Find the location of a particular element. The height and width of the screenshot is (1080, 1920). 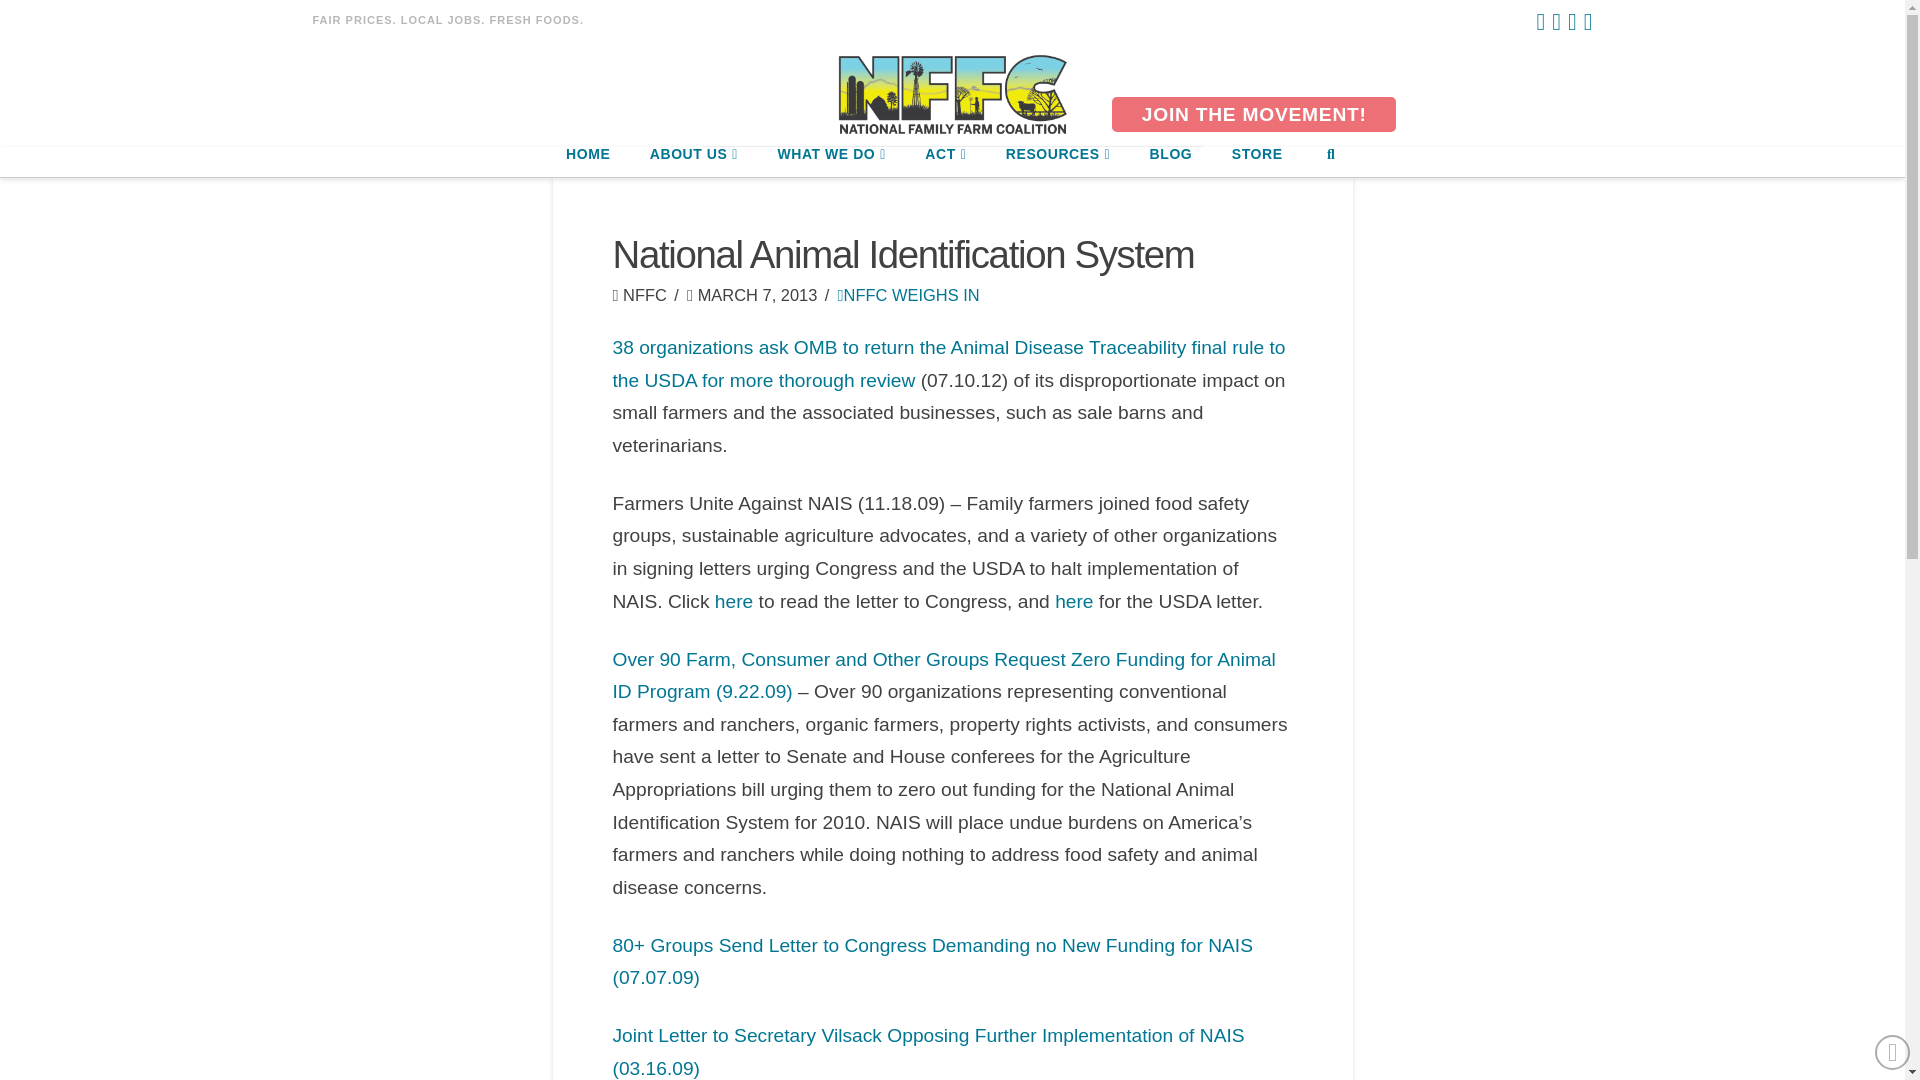

RESOURCES is located at coordinates (1058, 162).